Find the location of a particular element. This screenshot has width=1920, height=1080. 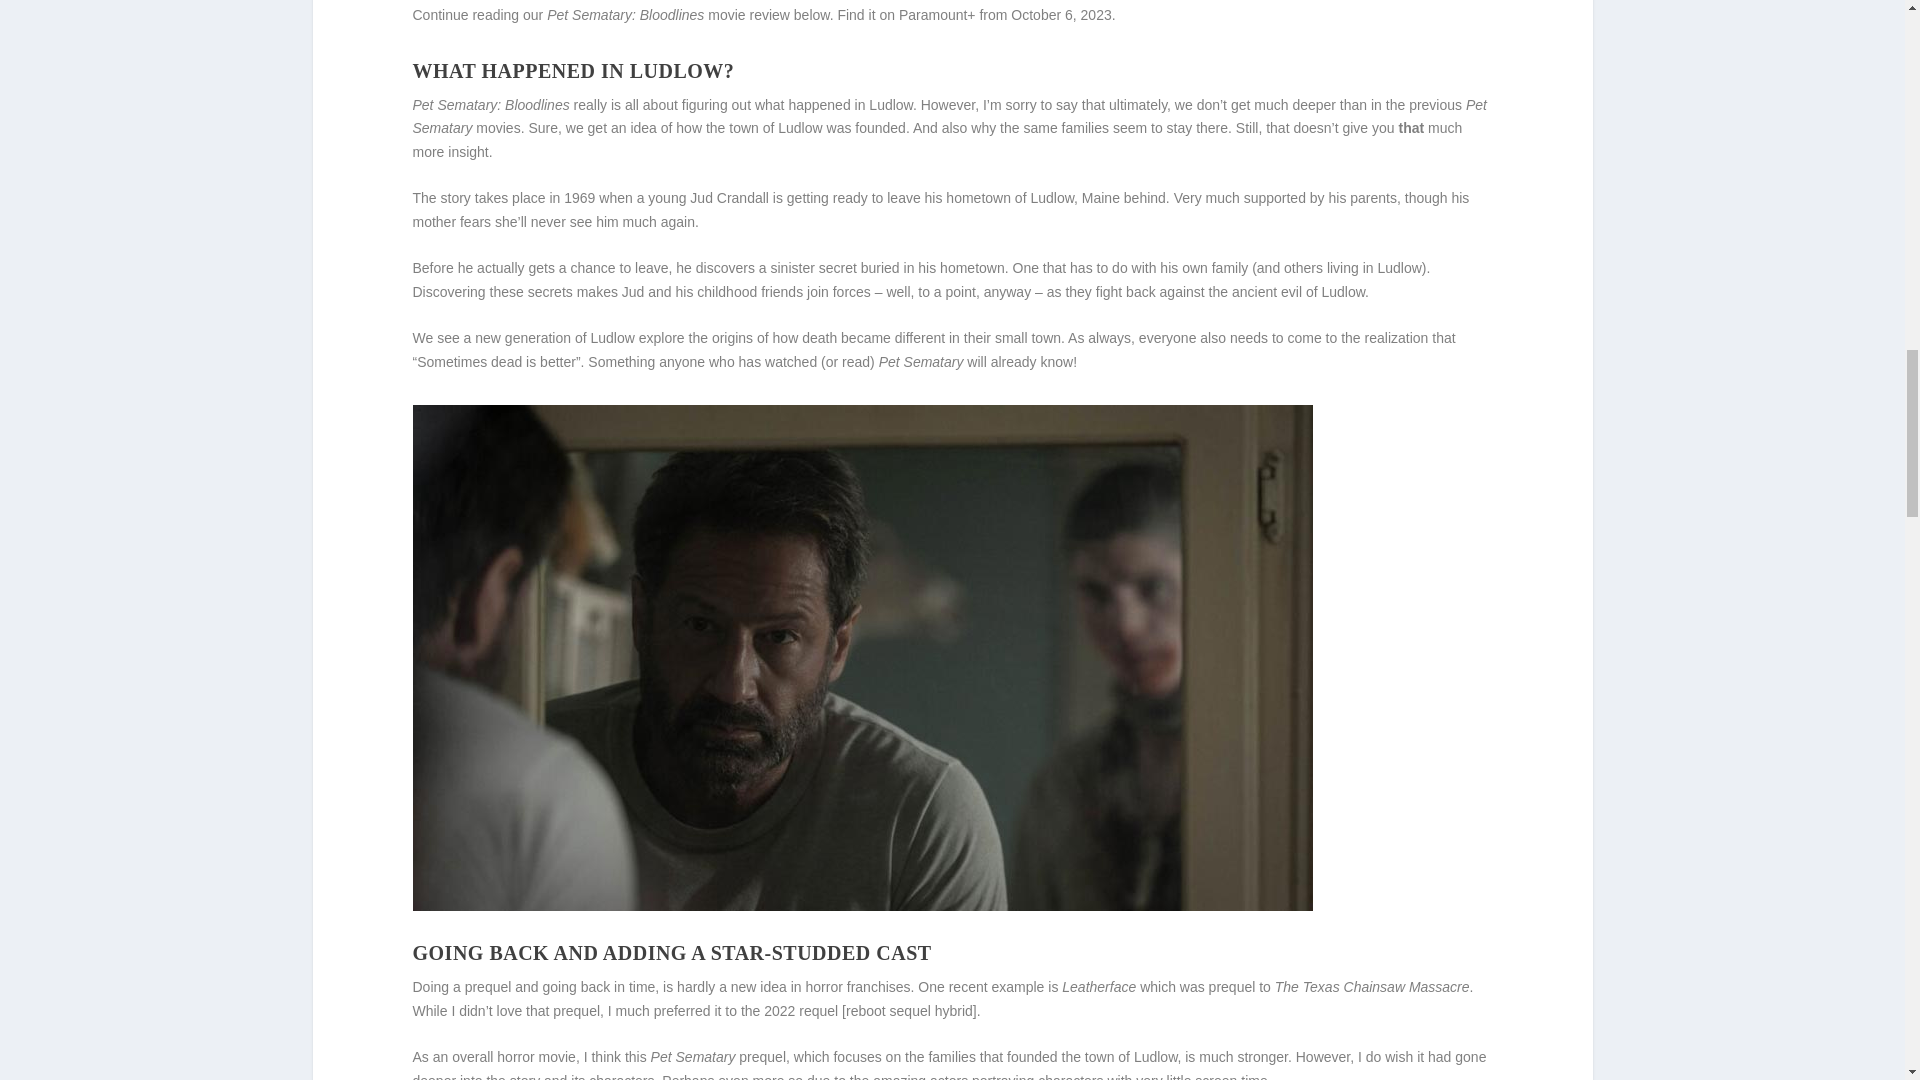

The Texas Chainsaw Massacre is located at coordinates (1372, 986).